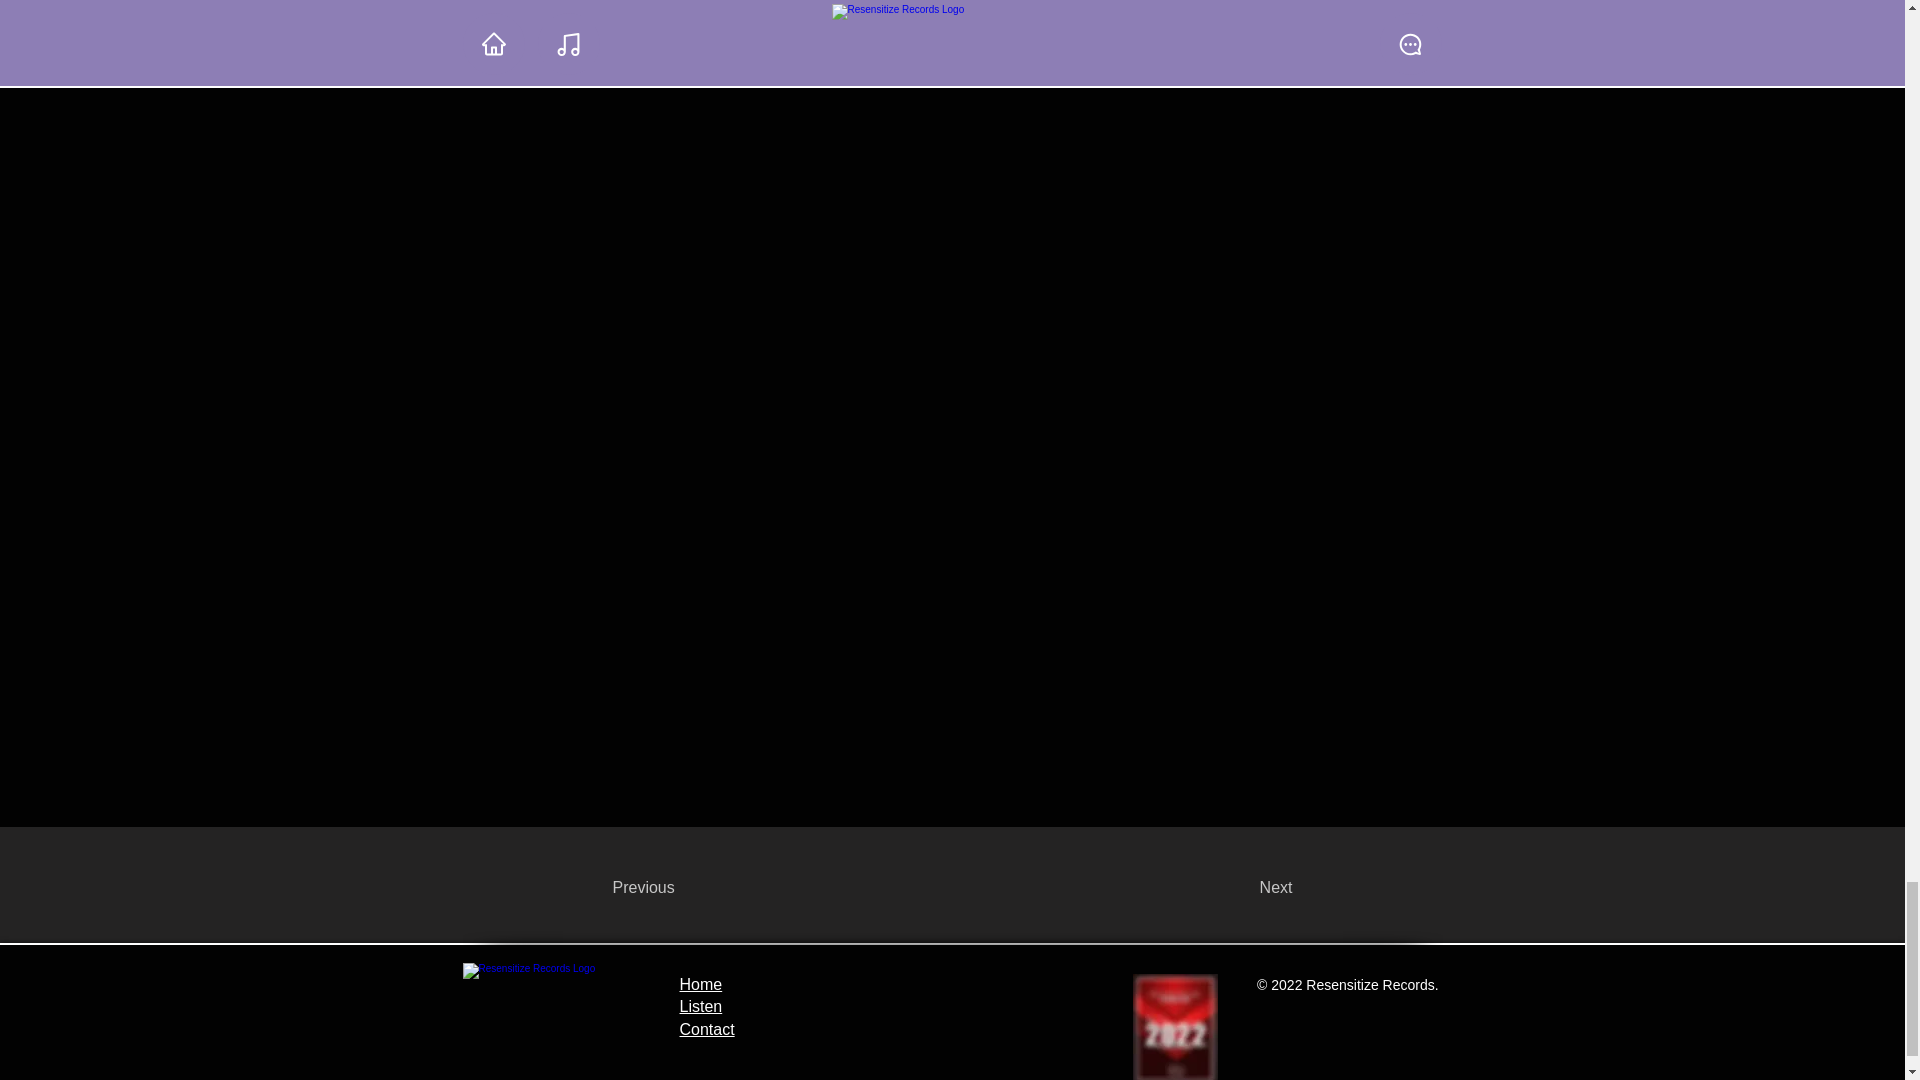 This screenshot has width=1920, height=1080. Describe the element at coordinates (701, 1006) in the screenshot. I see `Listen` at that location.